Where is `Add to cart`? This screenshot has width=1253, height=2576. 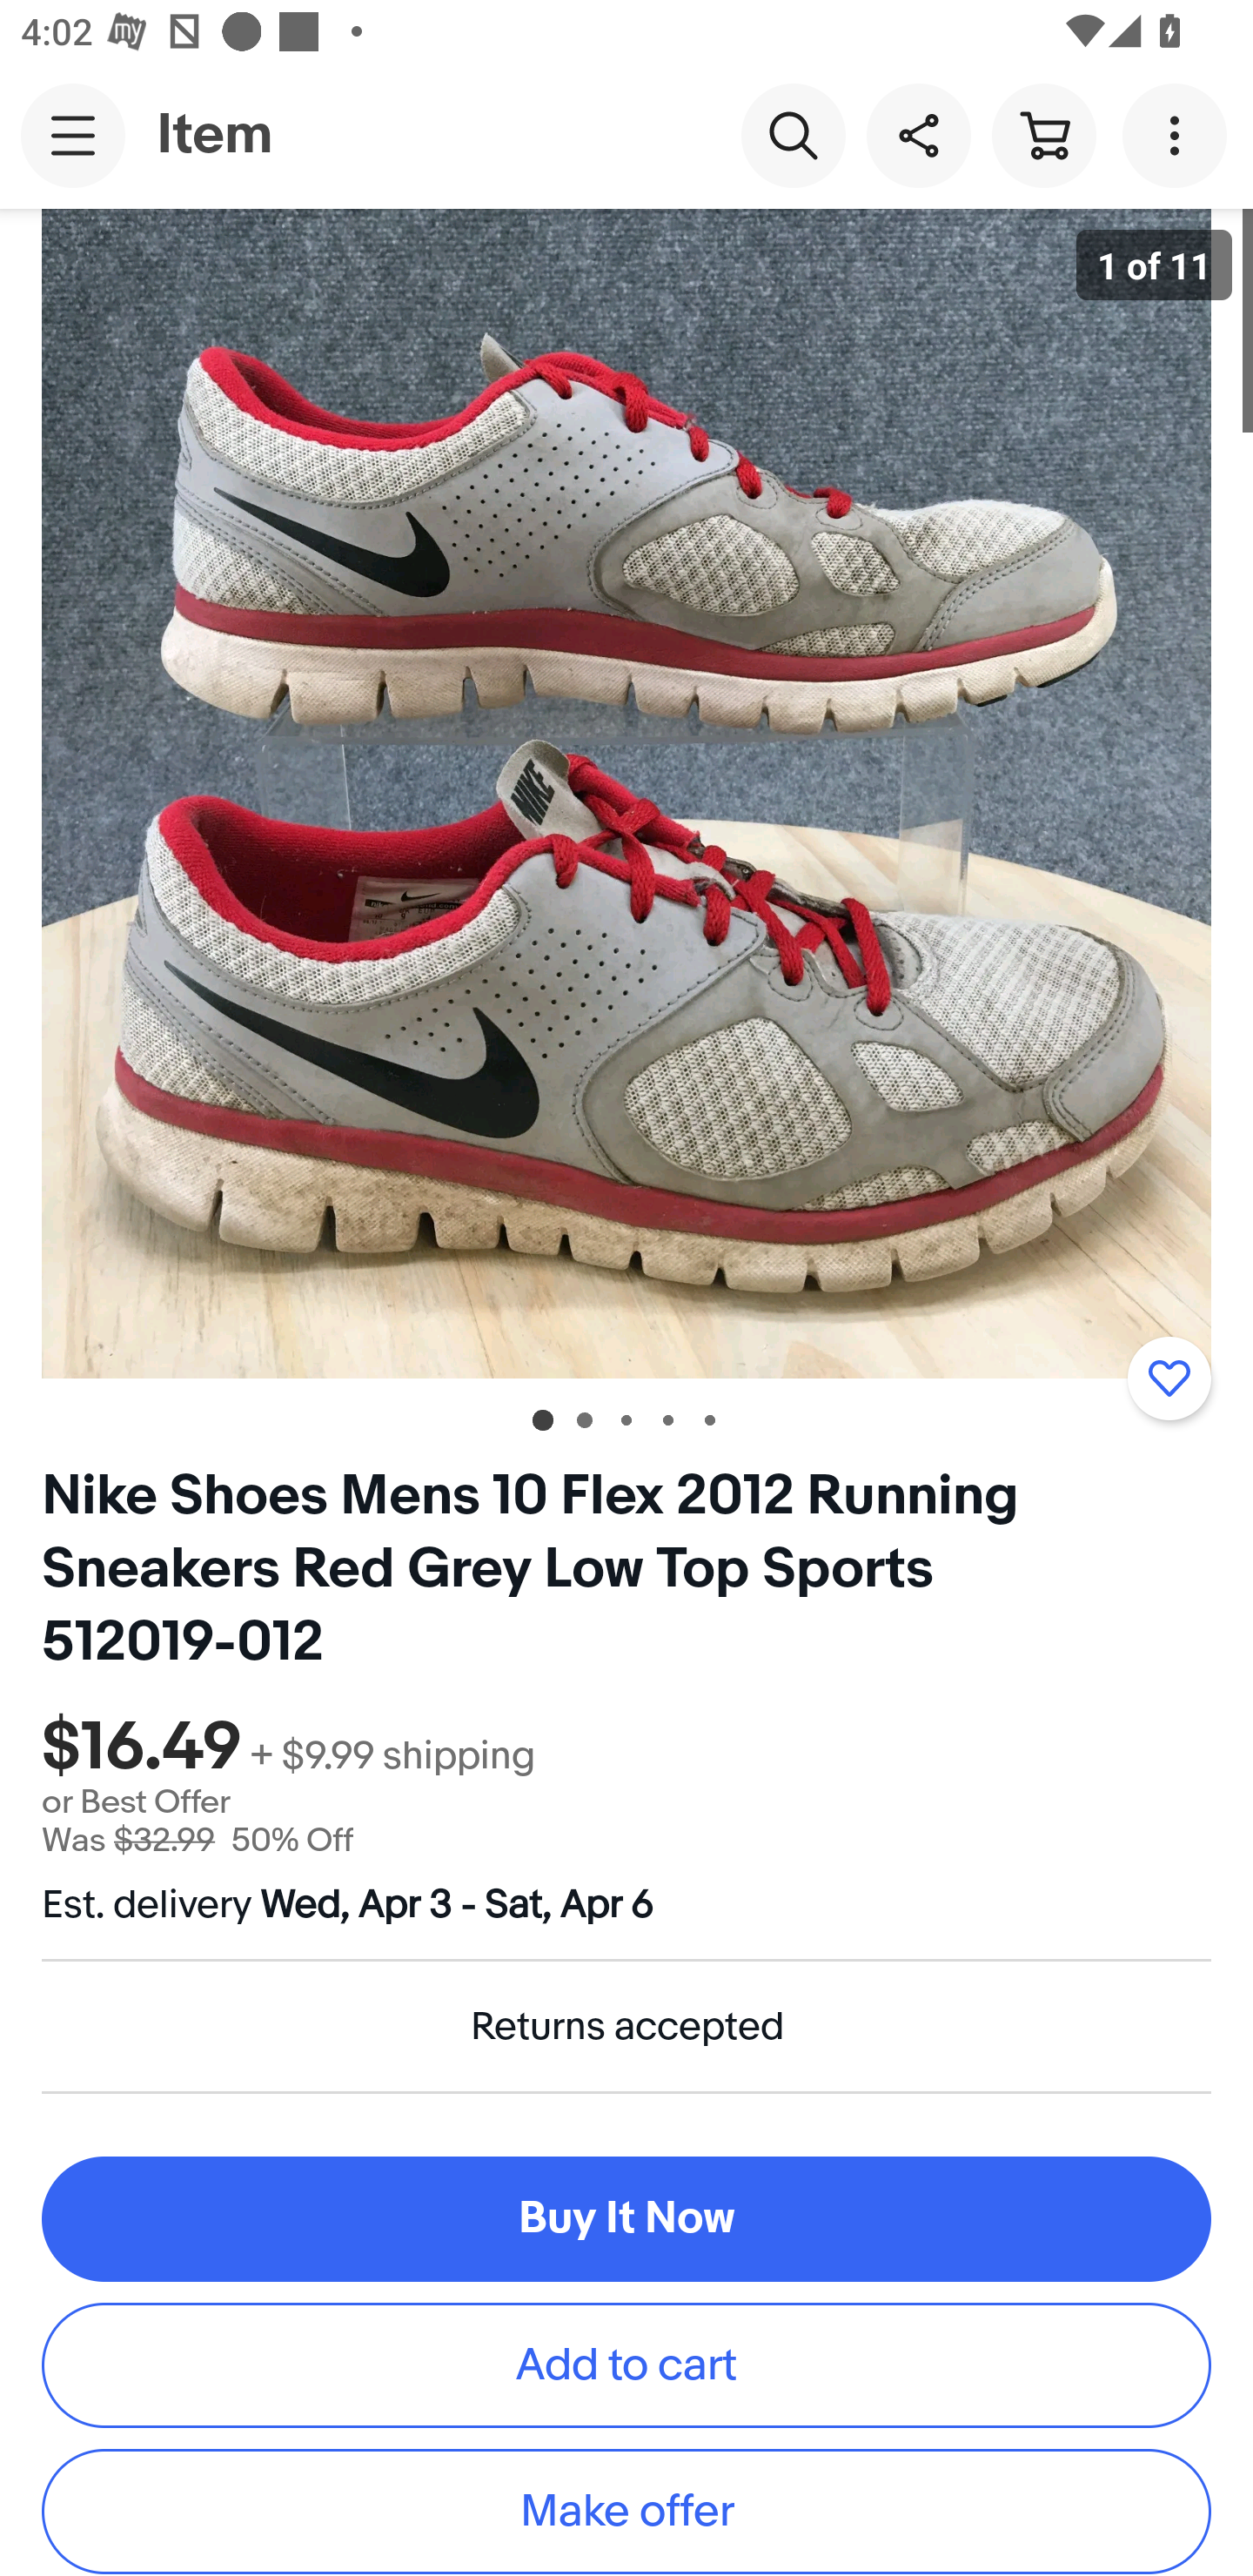
Add to cart is located at coordinates (626, 2365).